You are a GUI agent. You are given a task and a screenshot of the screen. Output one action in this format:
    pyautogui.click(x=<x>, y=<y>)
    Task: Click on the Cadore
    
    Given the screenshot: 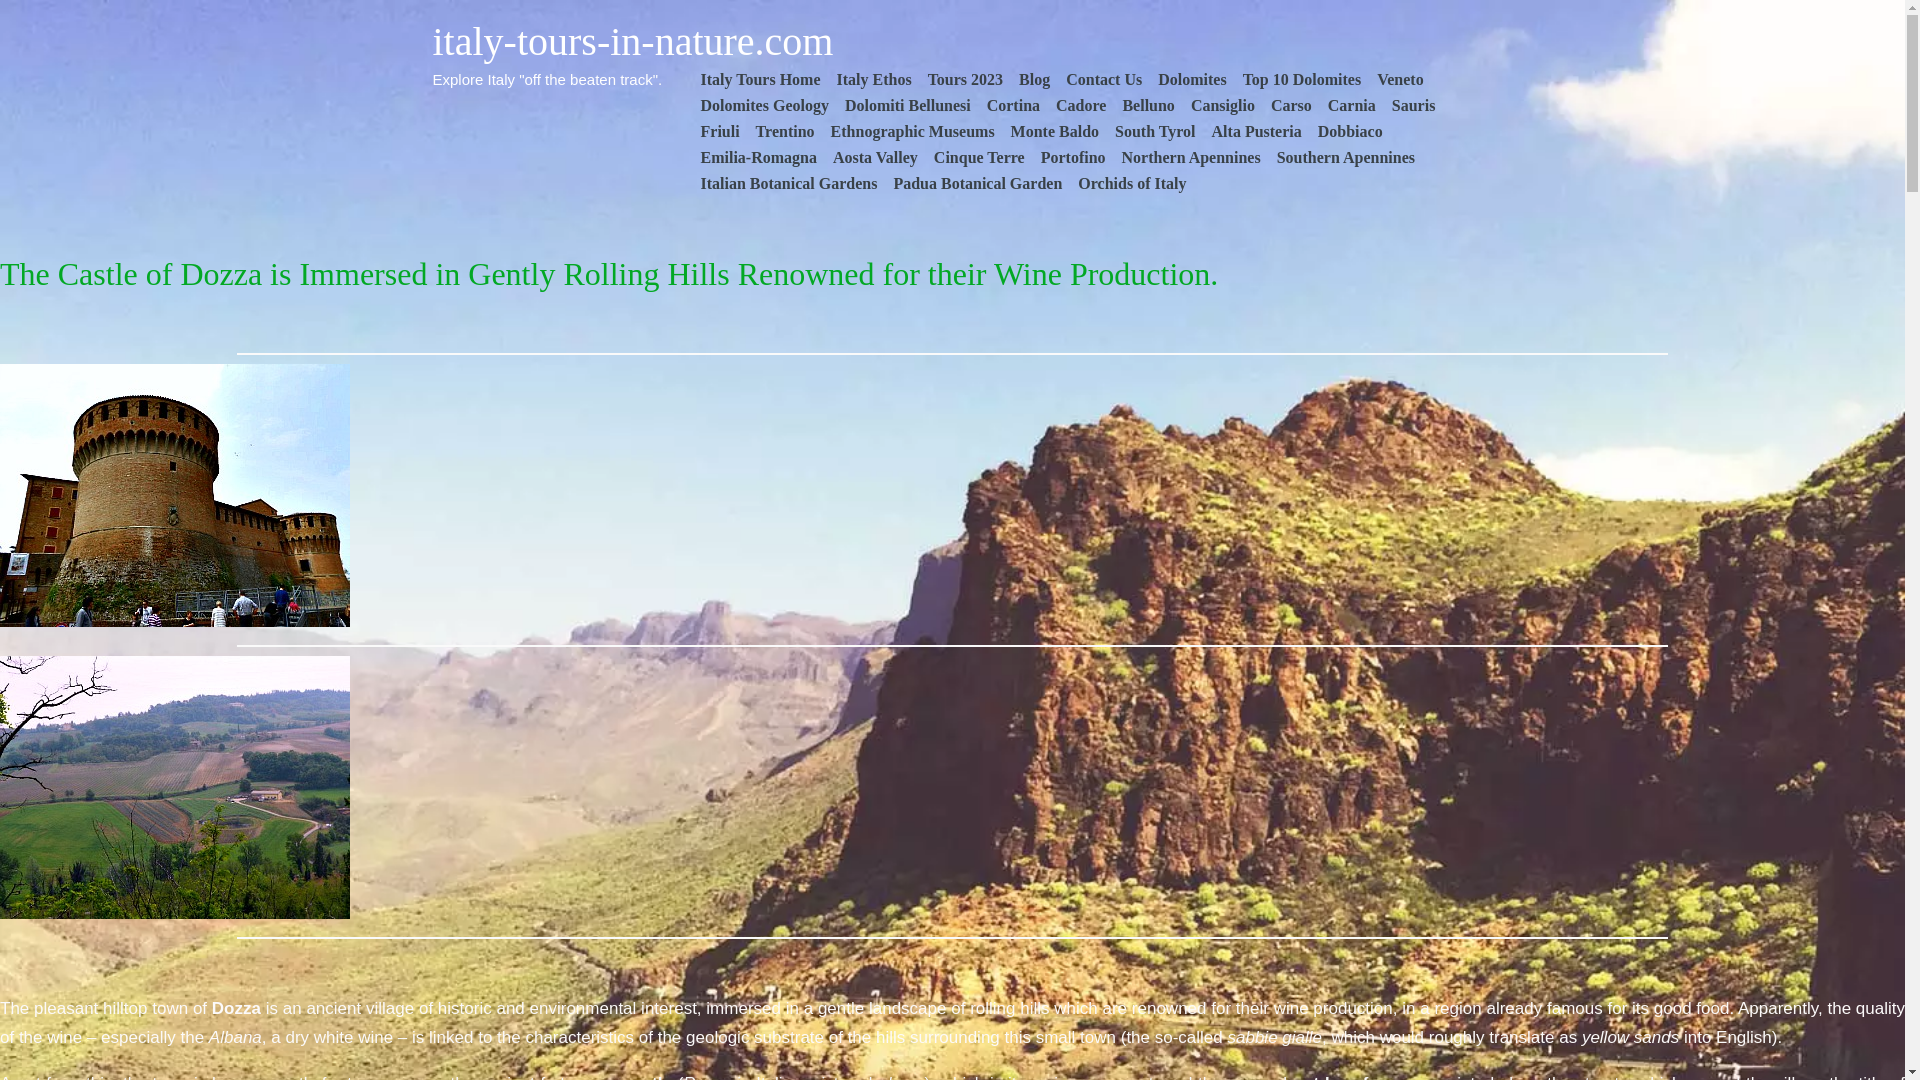 What is the action you would take?
    pyautogui.click(x=1080, y=105)
    